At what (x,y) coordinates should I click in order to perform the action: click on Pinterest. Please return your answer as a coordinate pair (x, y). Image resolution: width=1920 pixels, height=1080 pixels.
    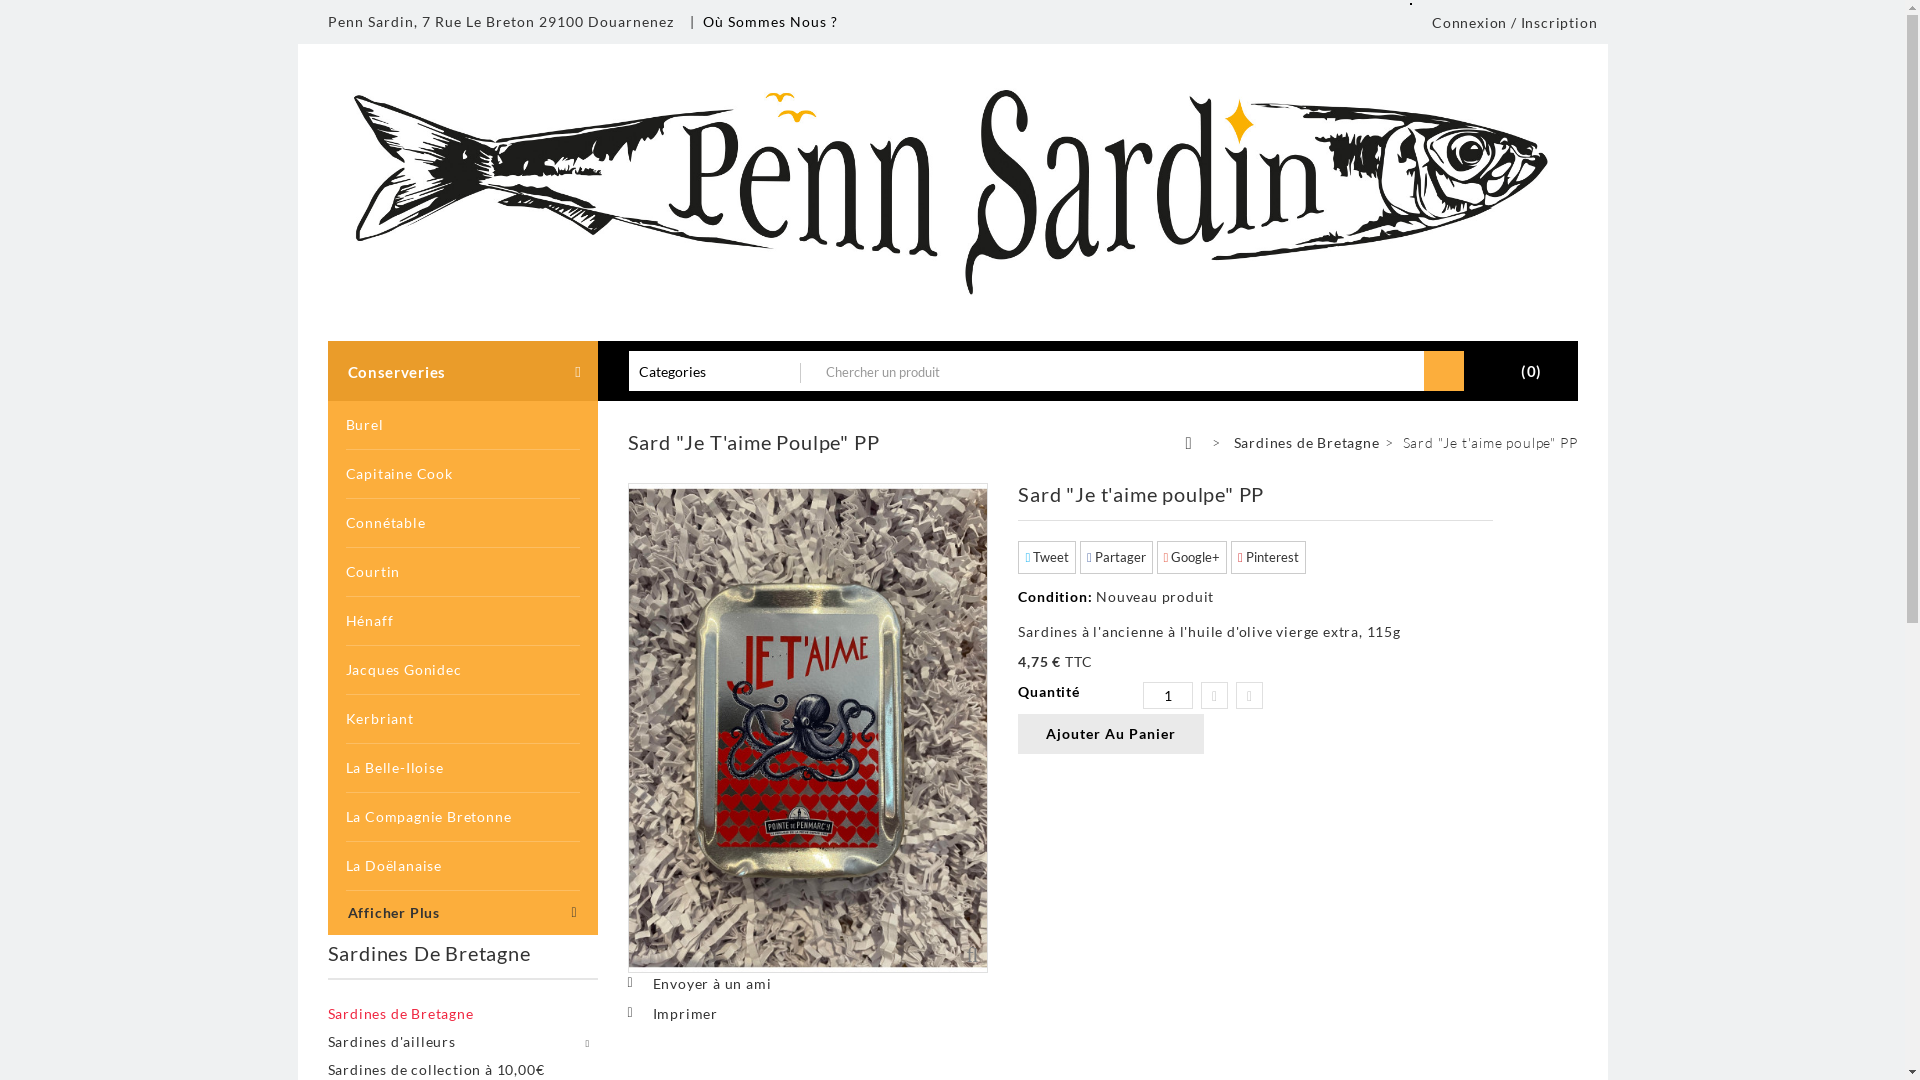
    Looking at the image, I should click on (1268, 558).